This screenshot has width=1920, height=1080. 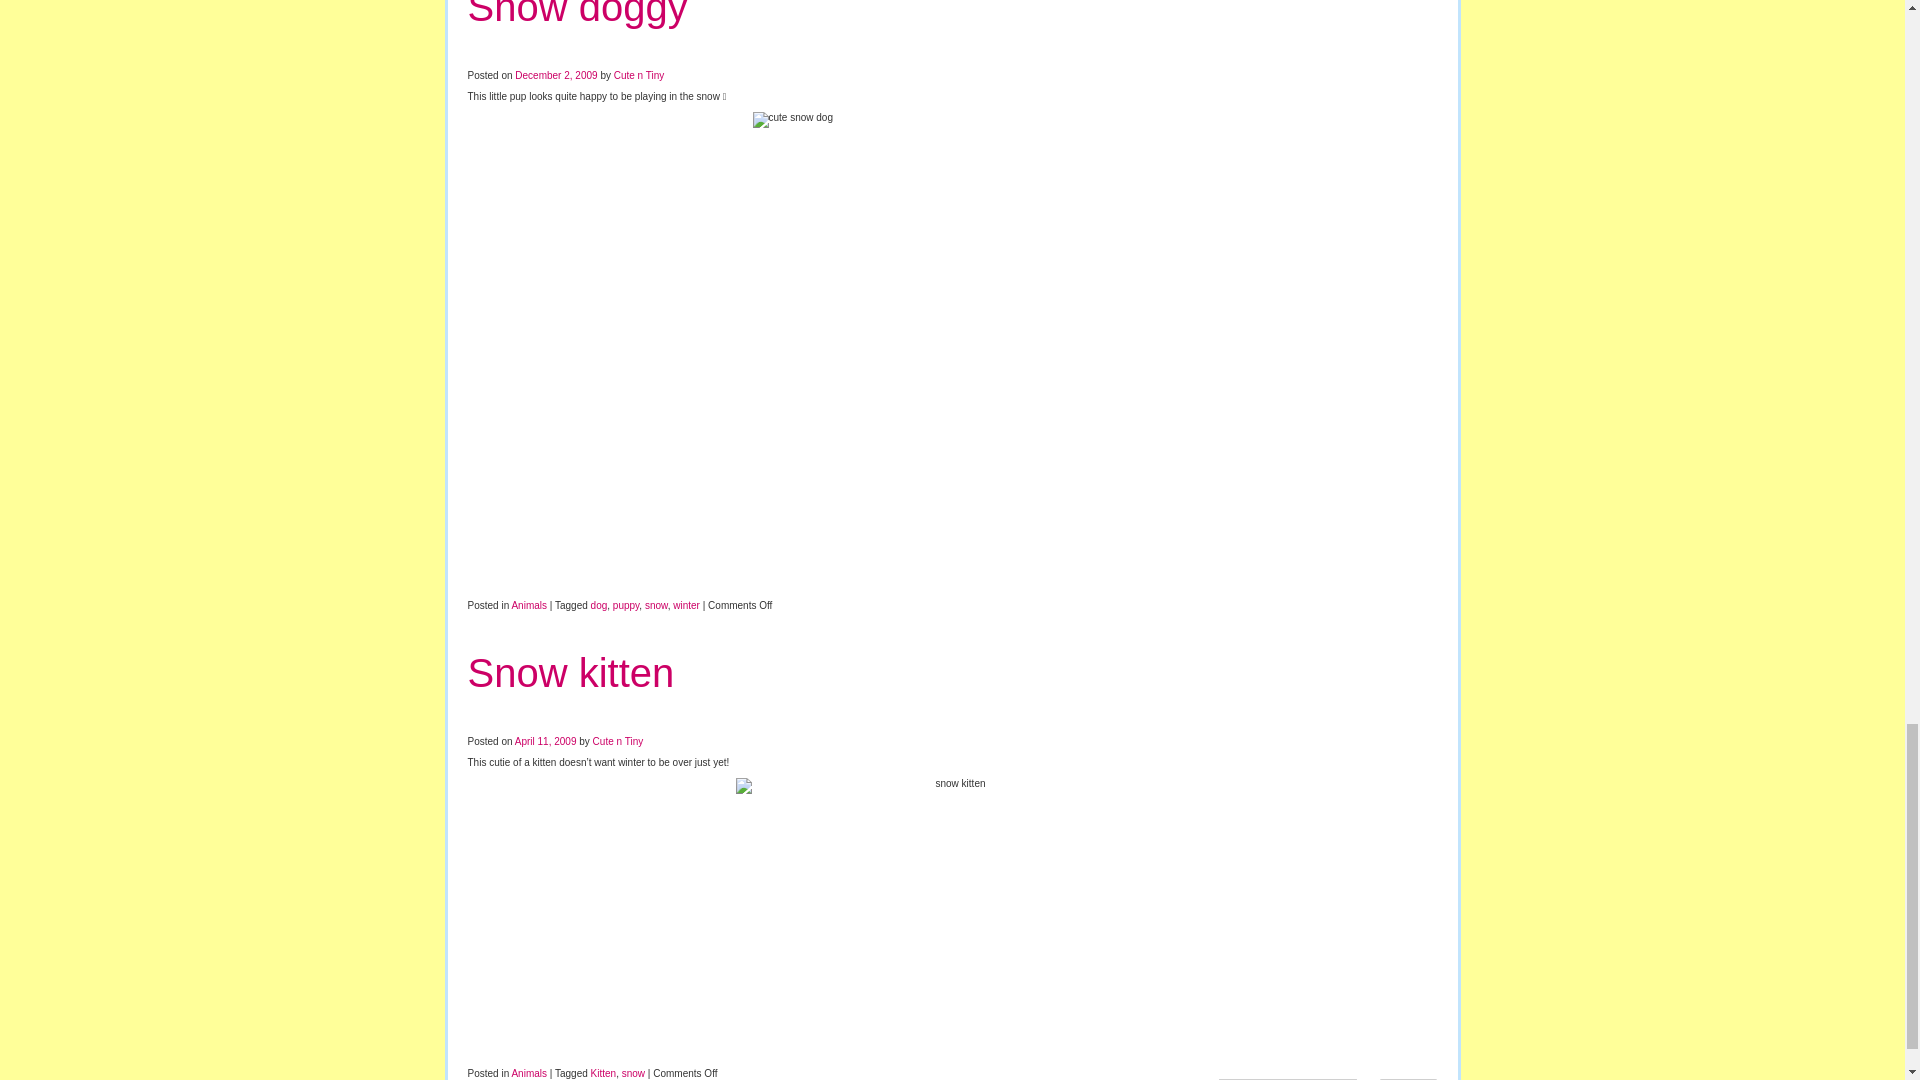 I want to click on winter, so click(x=686, y=606).